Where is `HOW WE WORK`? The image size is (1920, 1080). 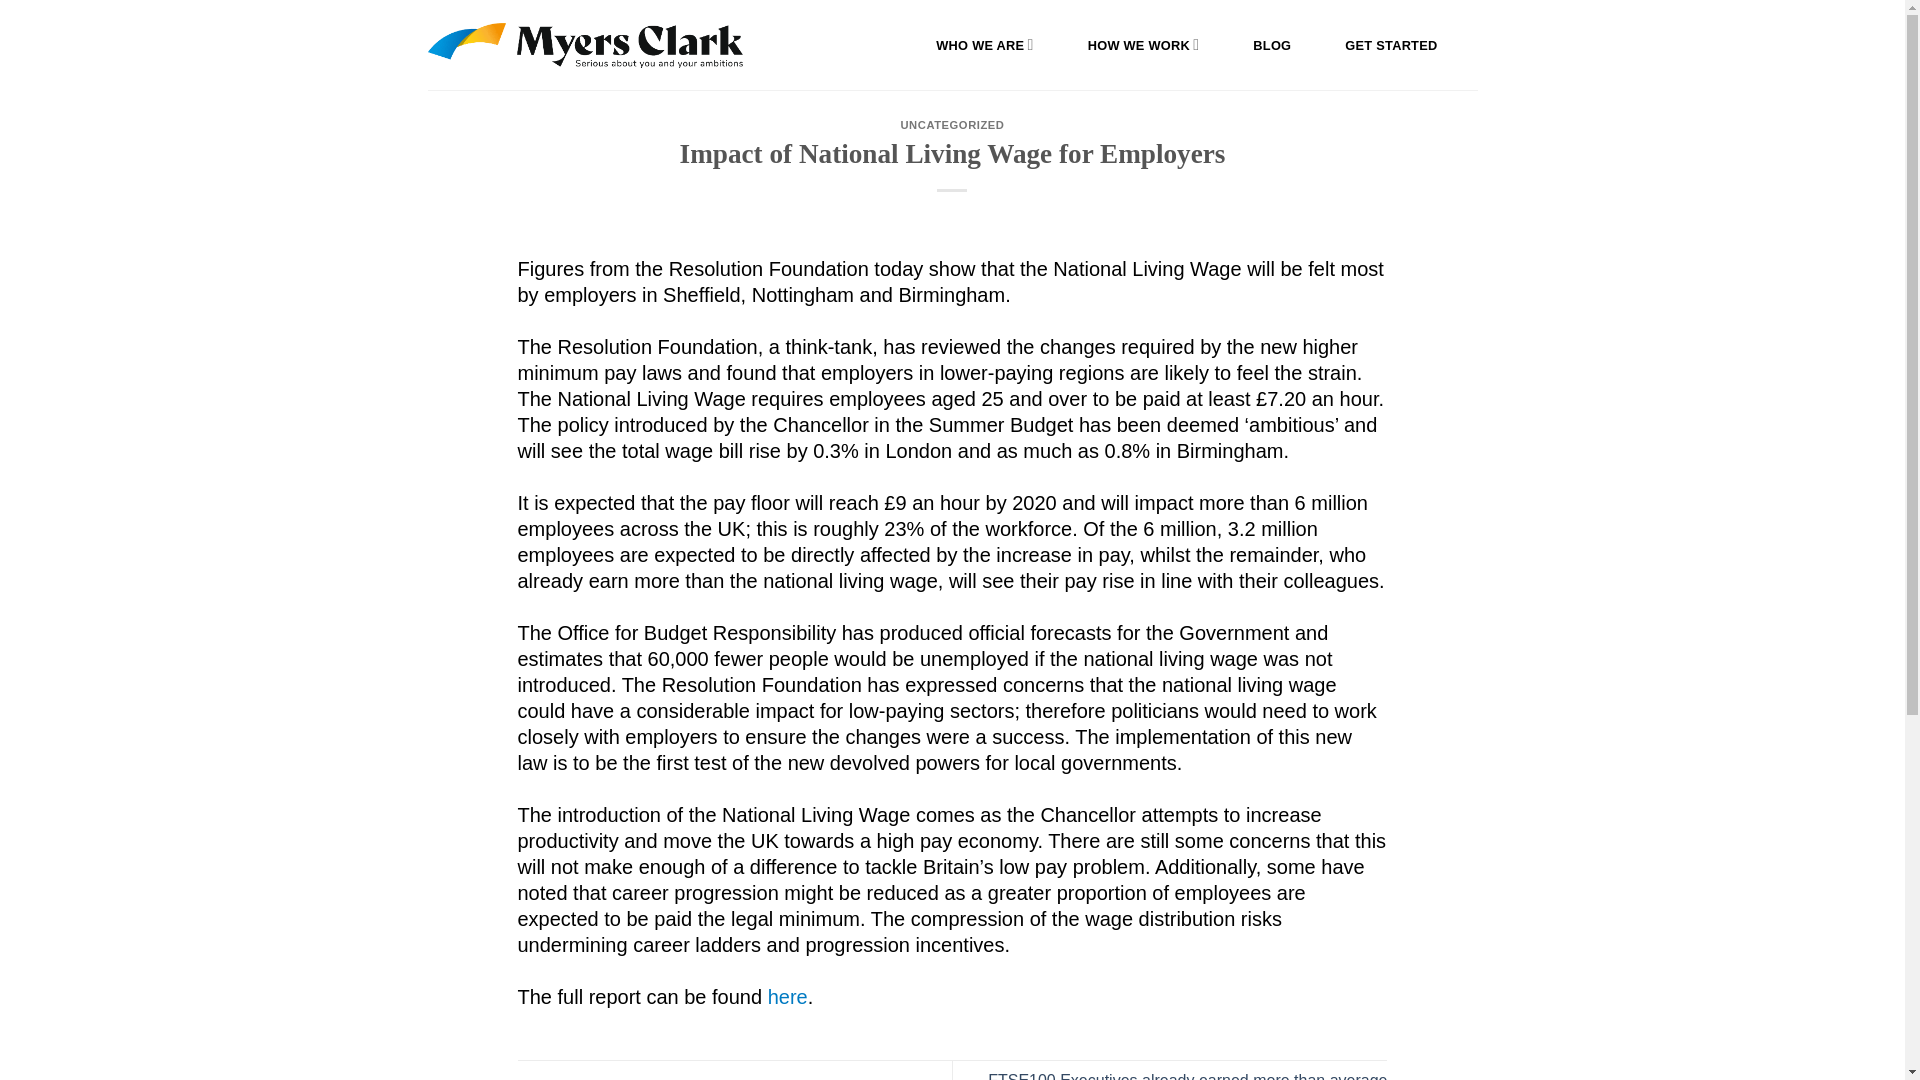
HOW WE WORK is located at coordinates (1144, 44).